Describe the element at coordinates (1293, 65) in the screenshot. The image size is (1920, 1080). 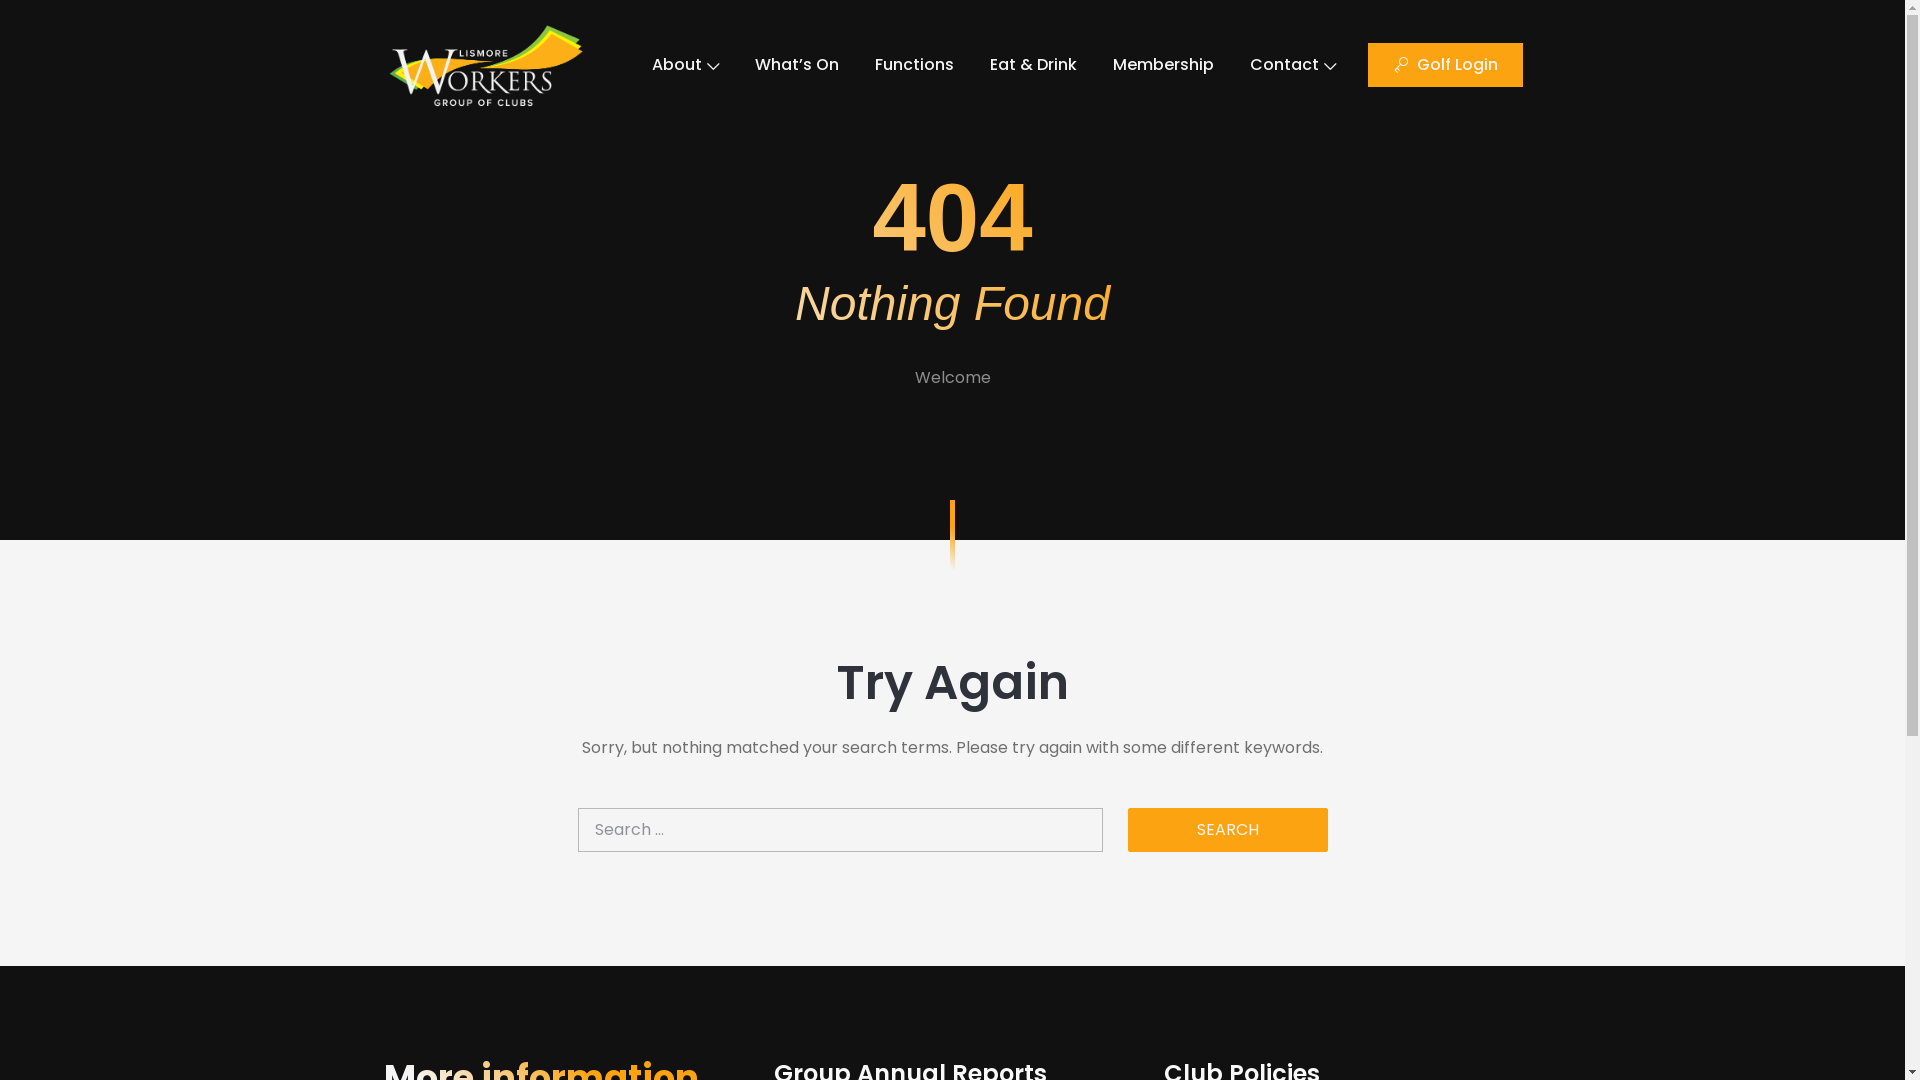
I see `Contact` at that location.